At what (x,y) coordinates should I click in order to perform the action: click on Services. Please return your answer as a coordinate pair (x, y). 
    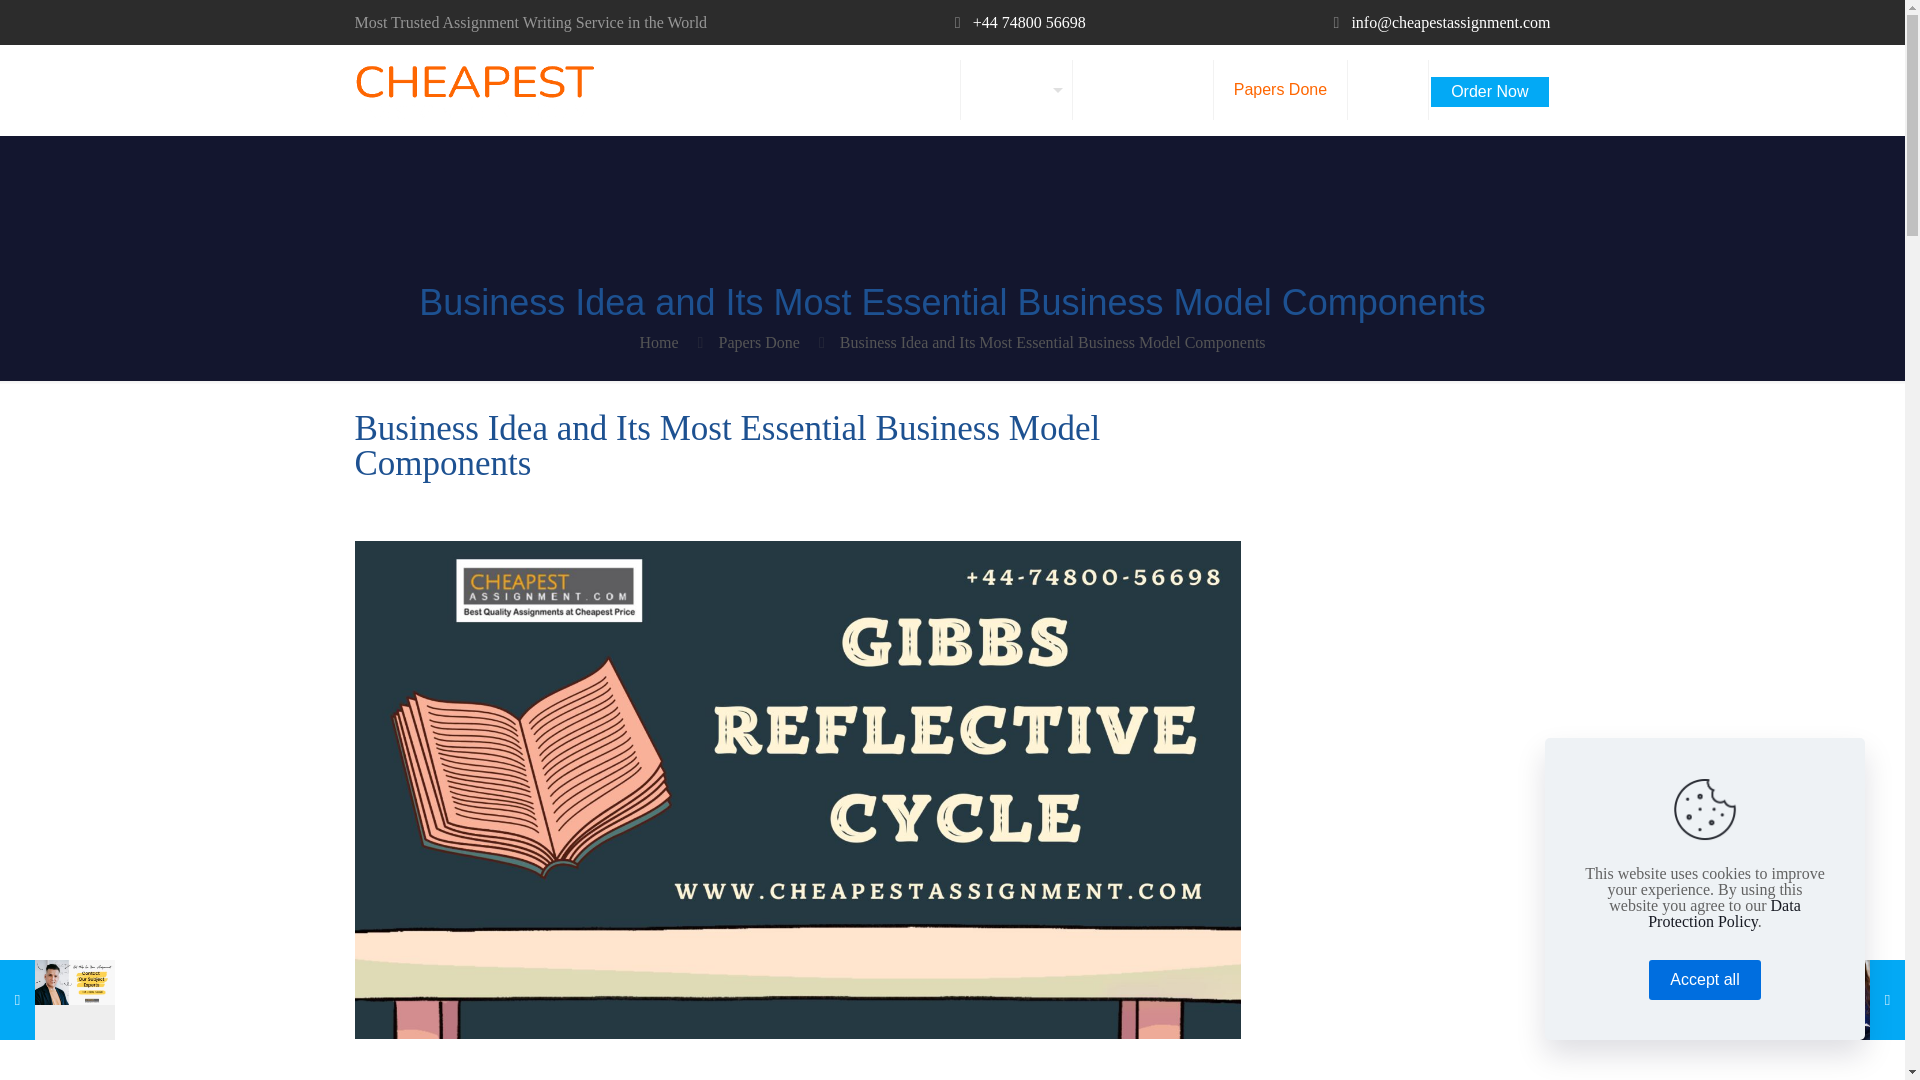
    Looking at the image, I should click on (1017, 90).